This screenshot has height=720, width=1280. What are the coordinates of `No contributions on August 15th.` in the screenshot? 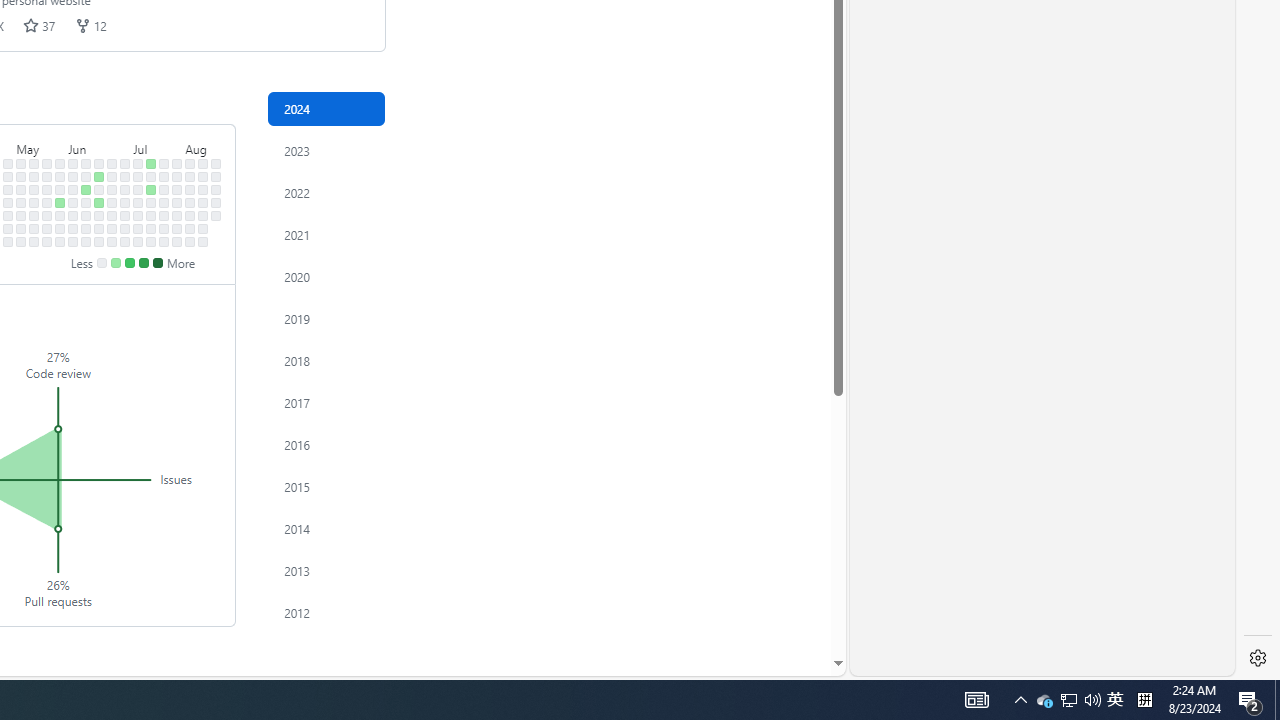 It's located at (203, 216).